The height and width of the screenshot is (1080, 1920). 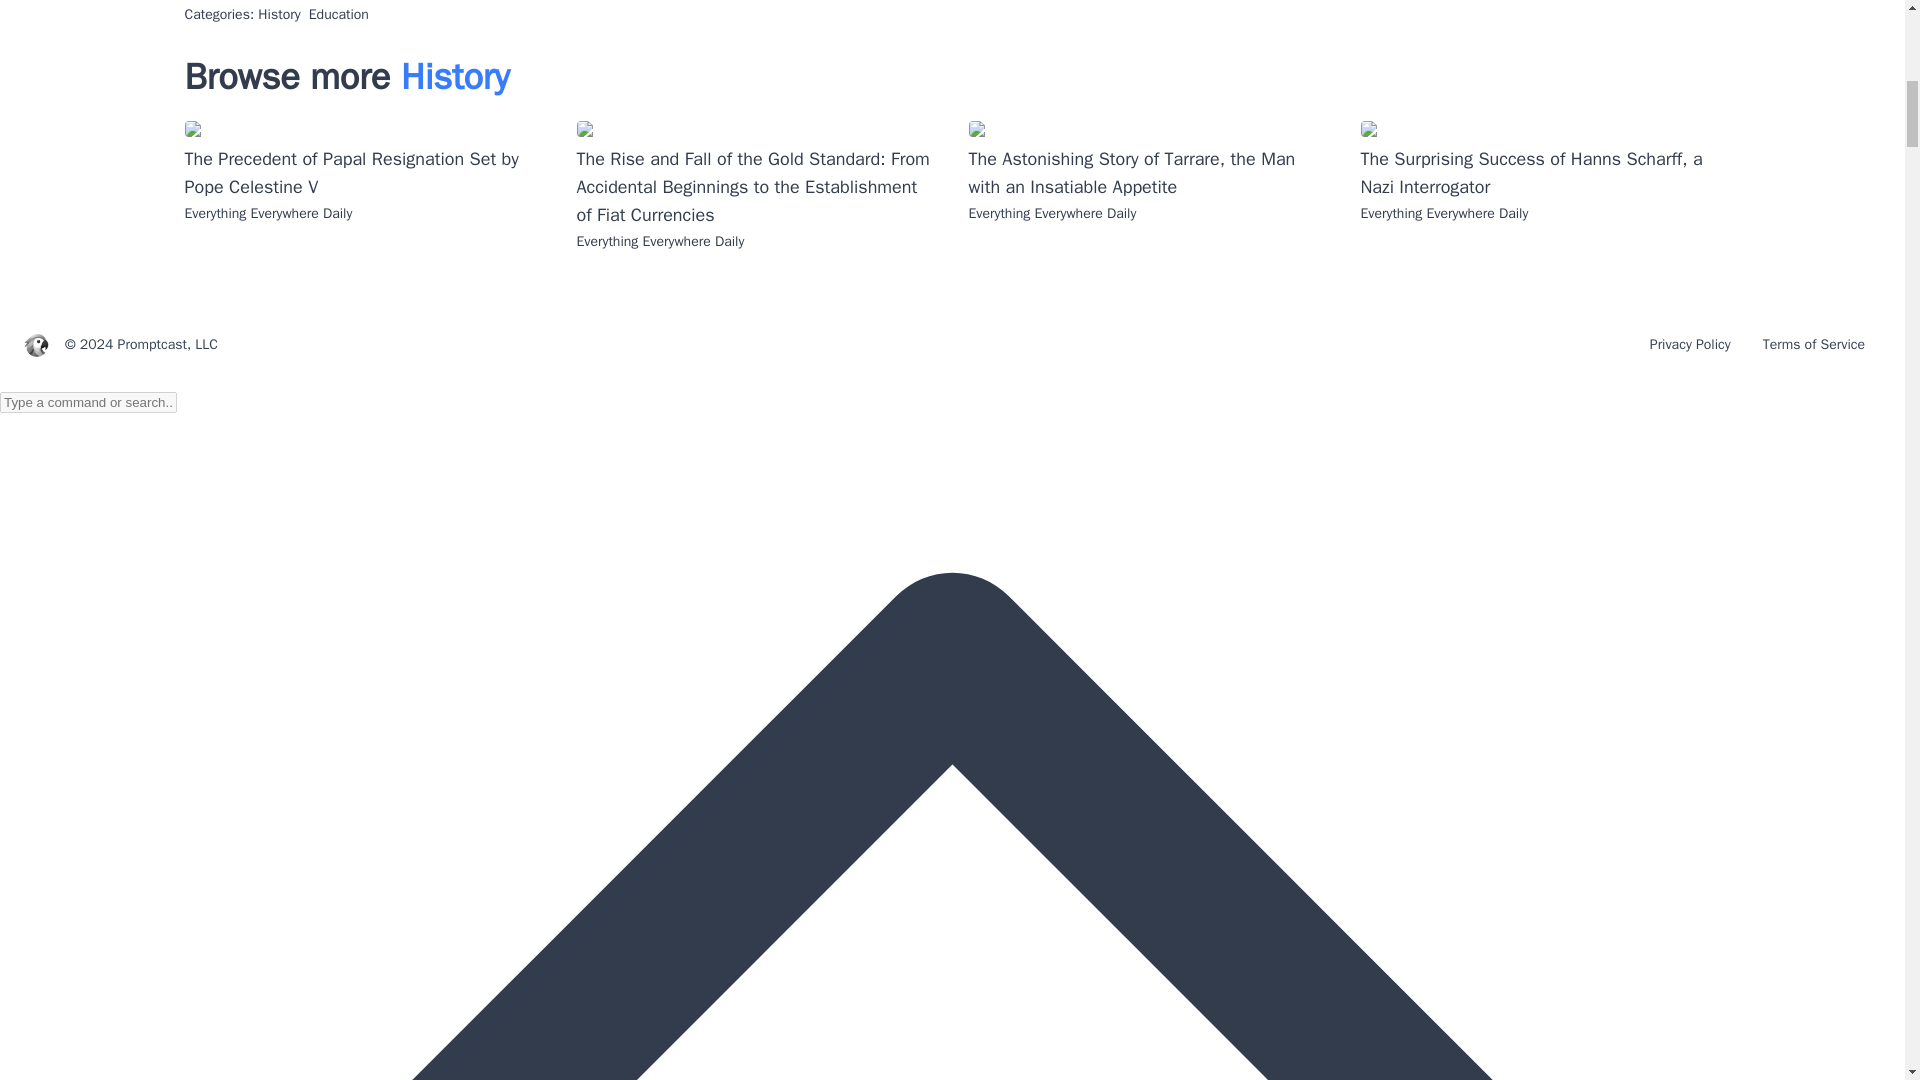 I want to click on Privacy Policy, so click(x=1690, y=344).